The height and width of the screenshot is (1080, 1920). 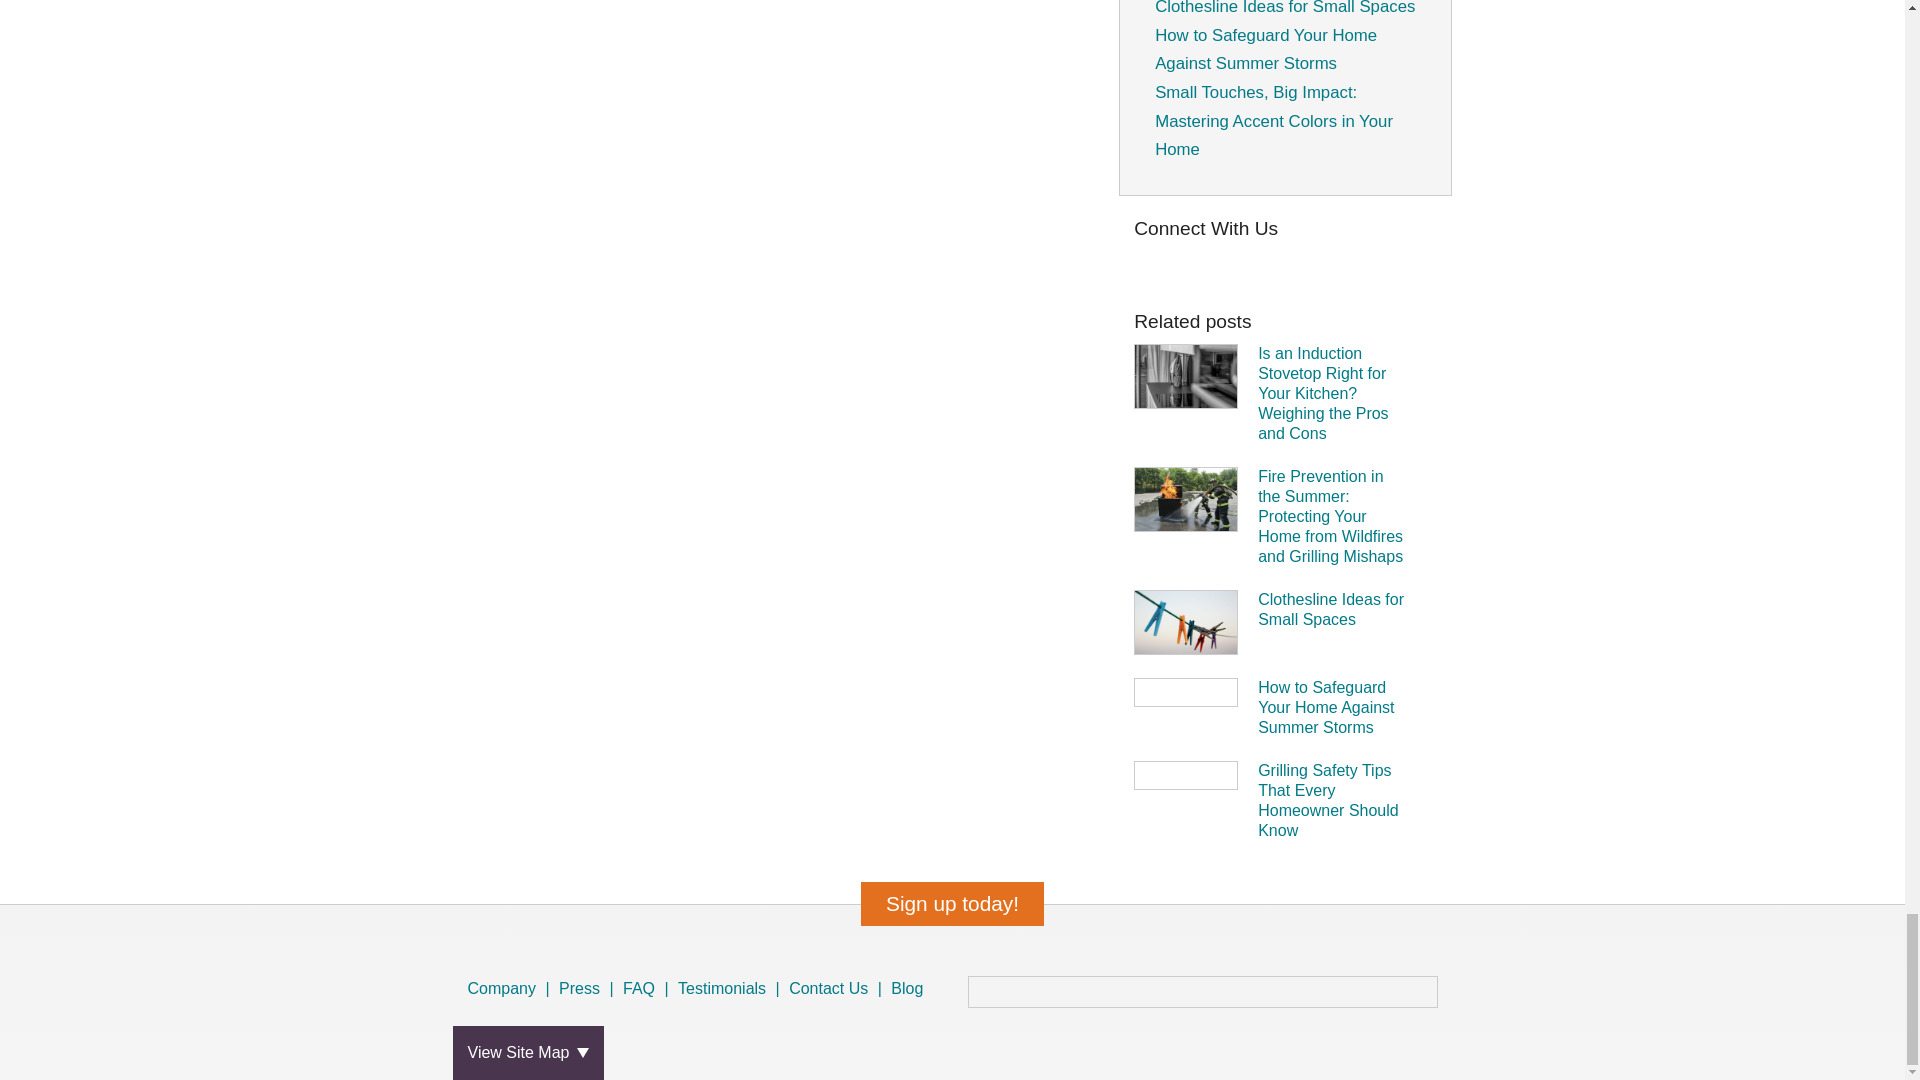 I want to click on Follow on LinkedIn, so click(x=556, y=1042).